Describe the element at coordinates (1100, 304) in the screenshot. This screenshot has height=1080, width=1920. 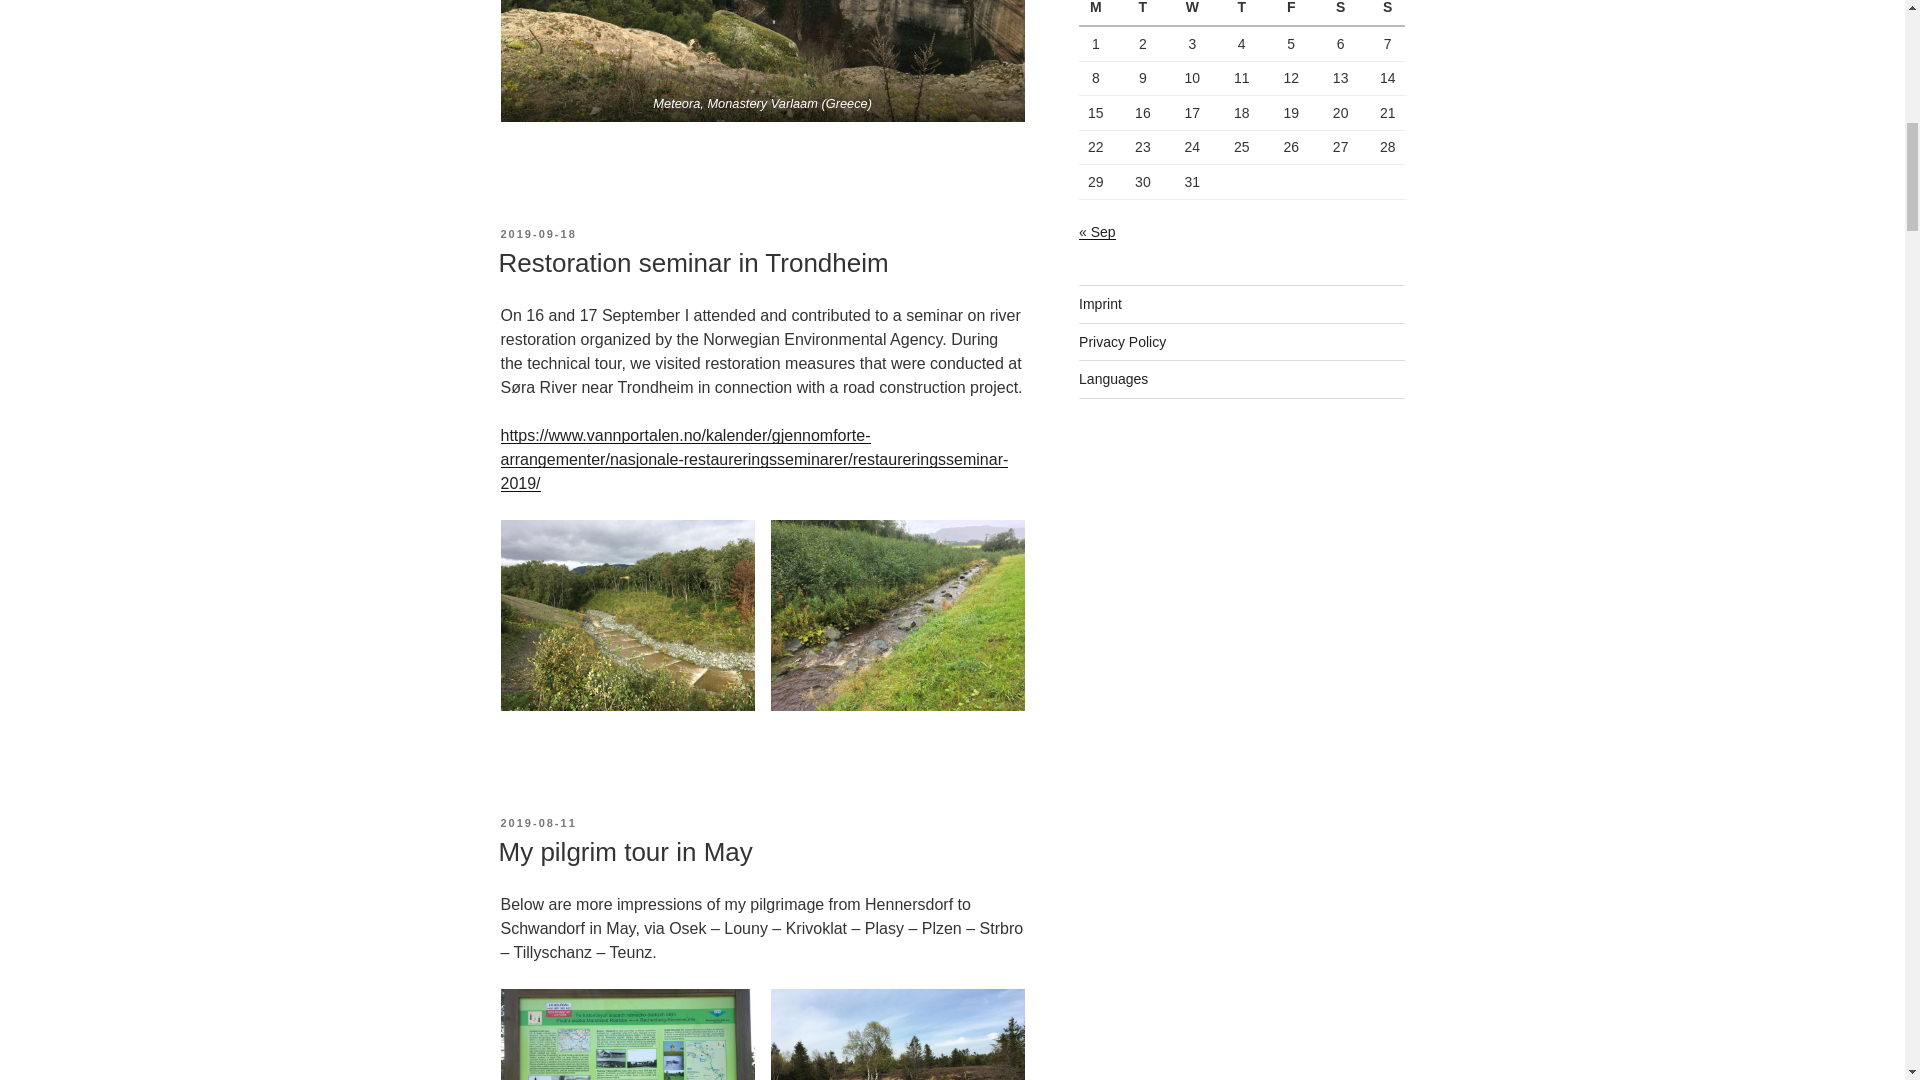
I see `Imprint` at that location.